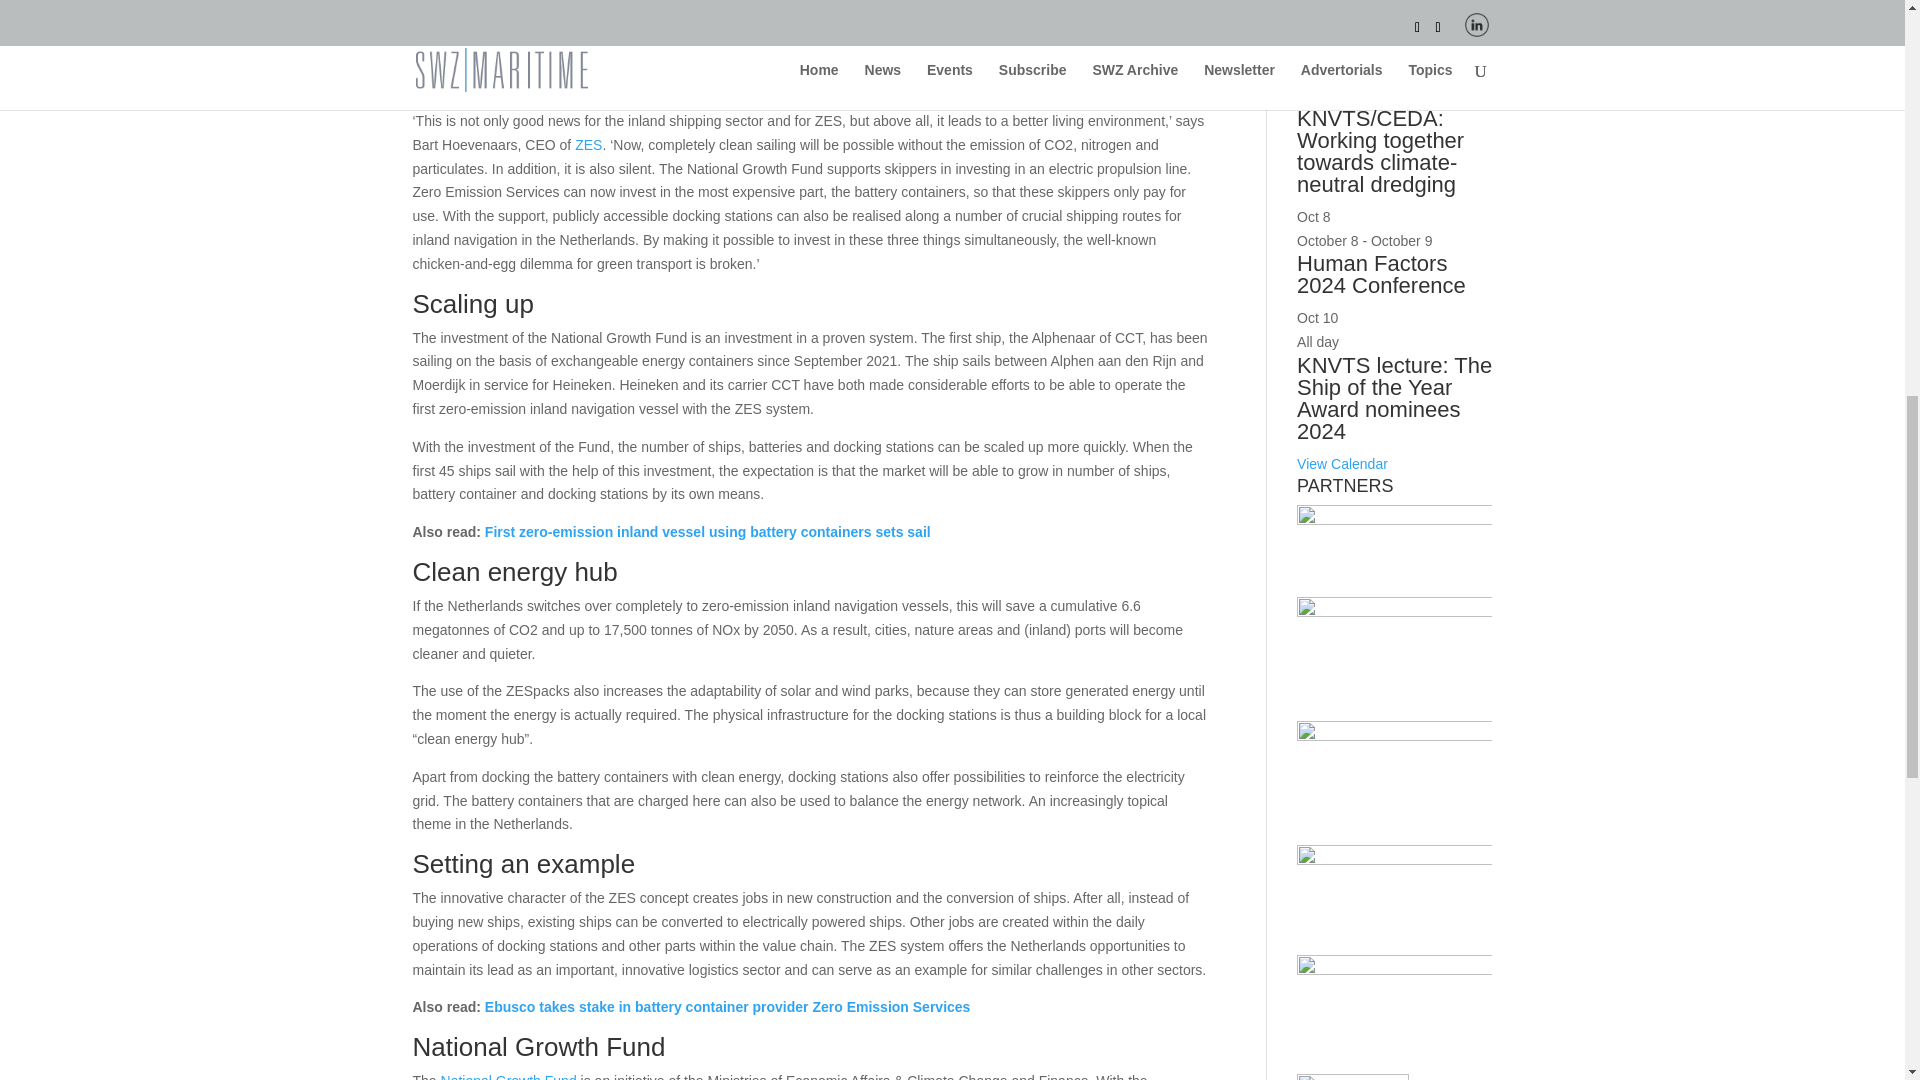  I want to click on View more events., so click(1342, 463).